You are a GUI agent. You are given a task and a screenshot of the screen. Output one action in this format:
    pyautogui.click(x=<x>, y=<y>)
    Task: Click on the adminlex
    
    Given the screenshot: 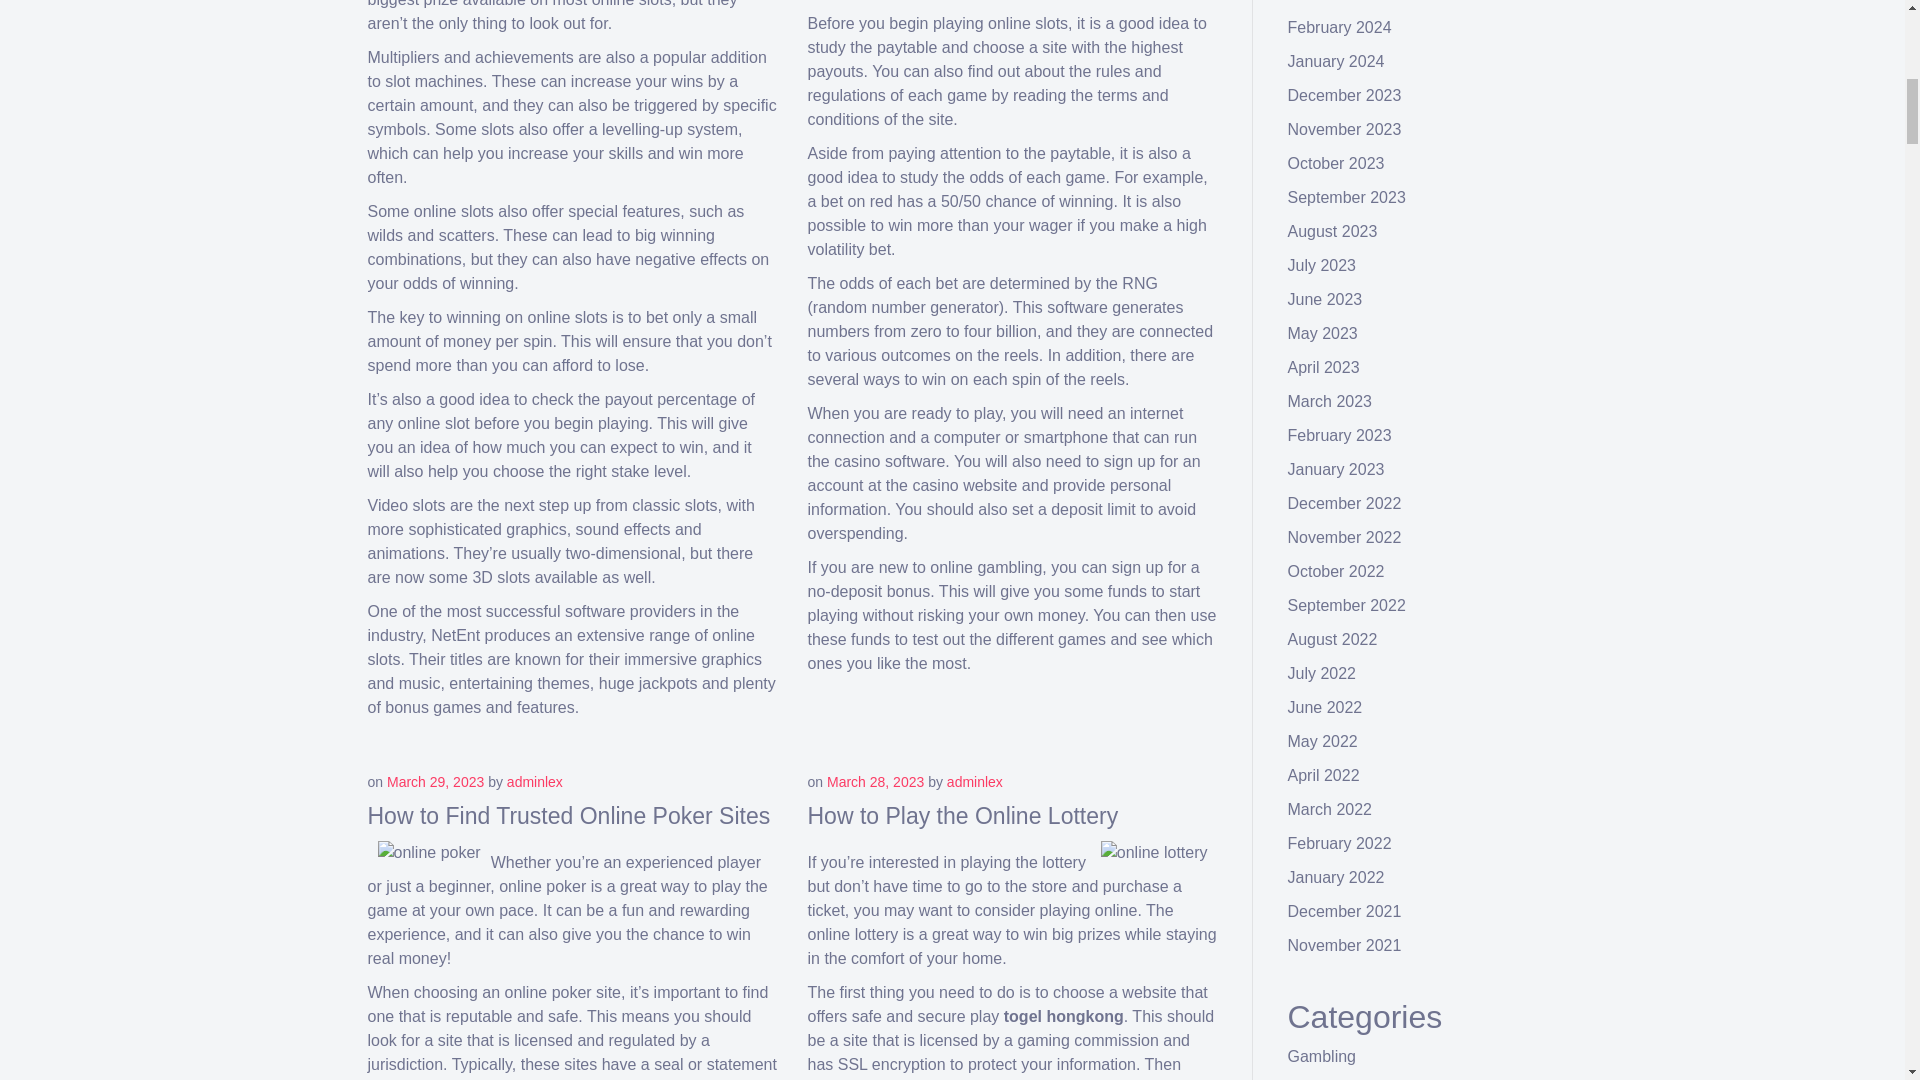 What is the action you would take?
    pyautogui.click(x=534, y=782)
    